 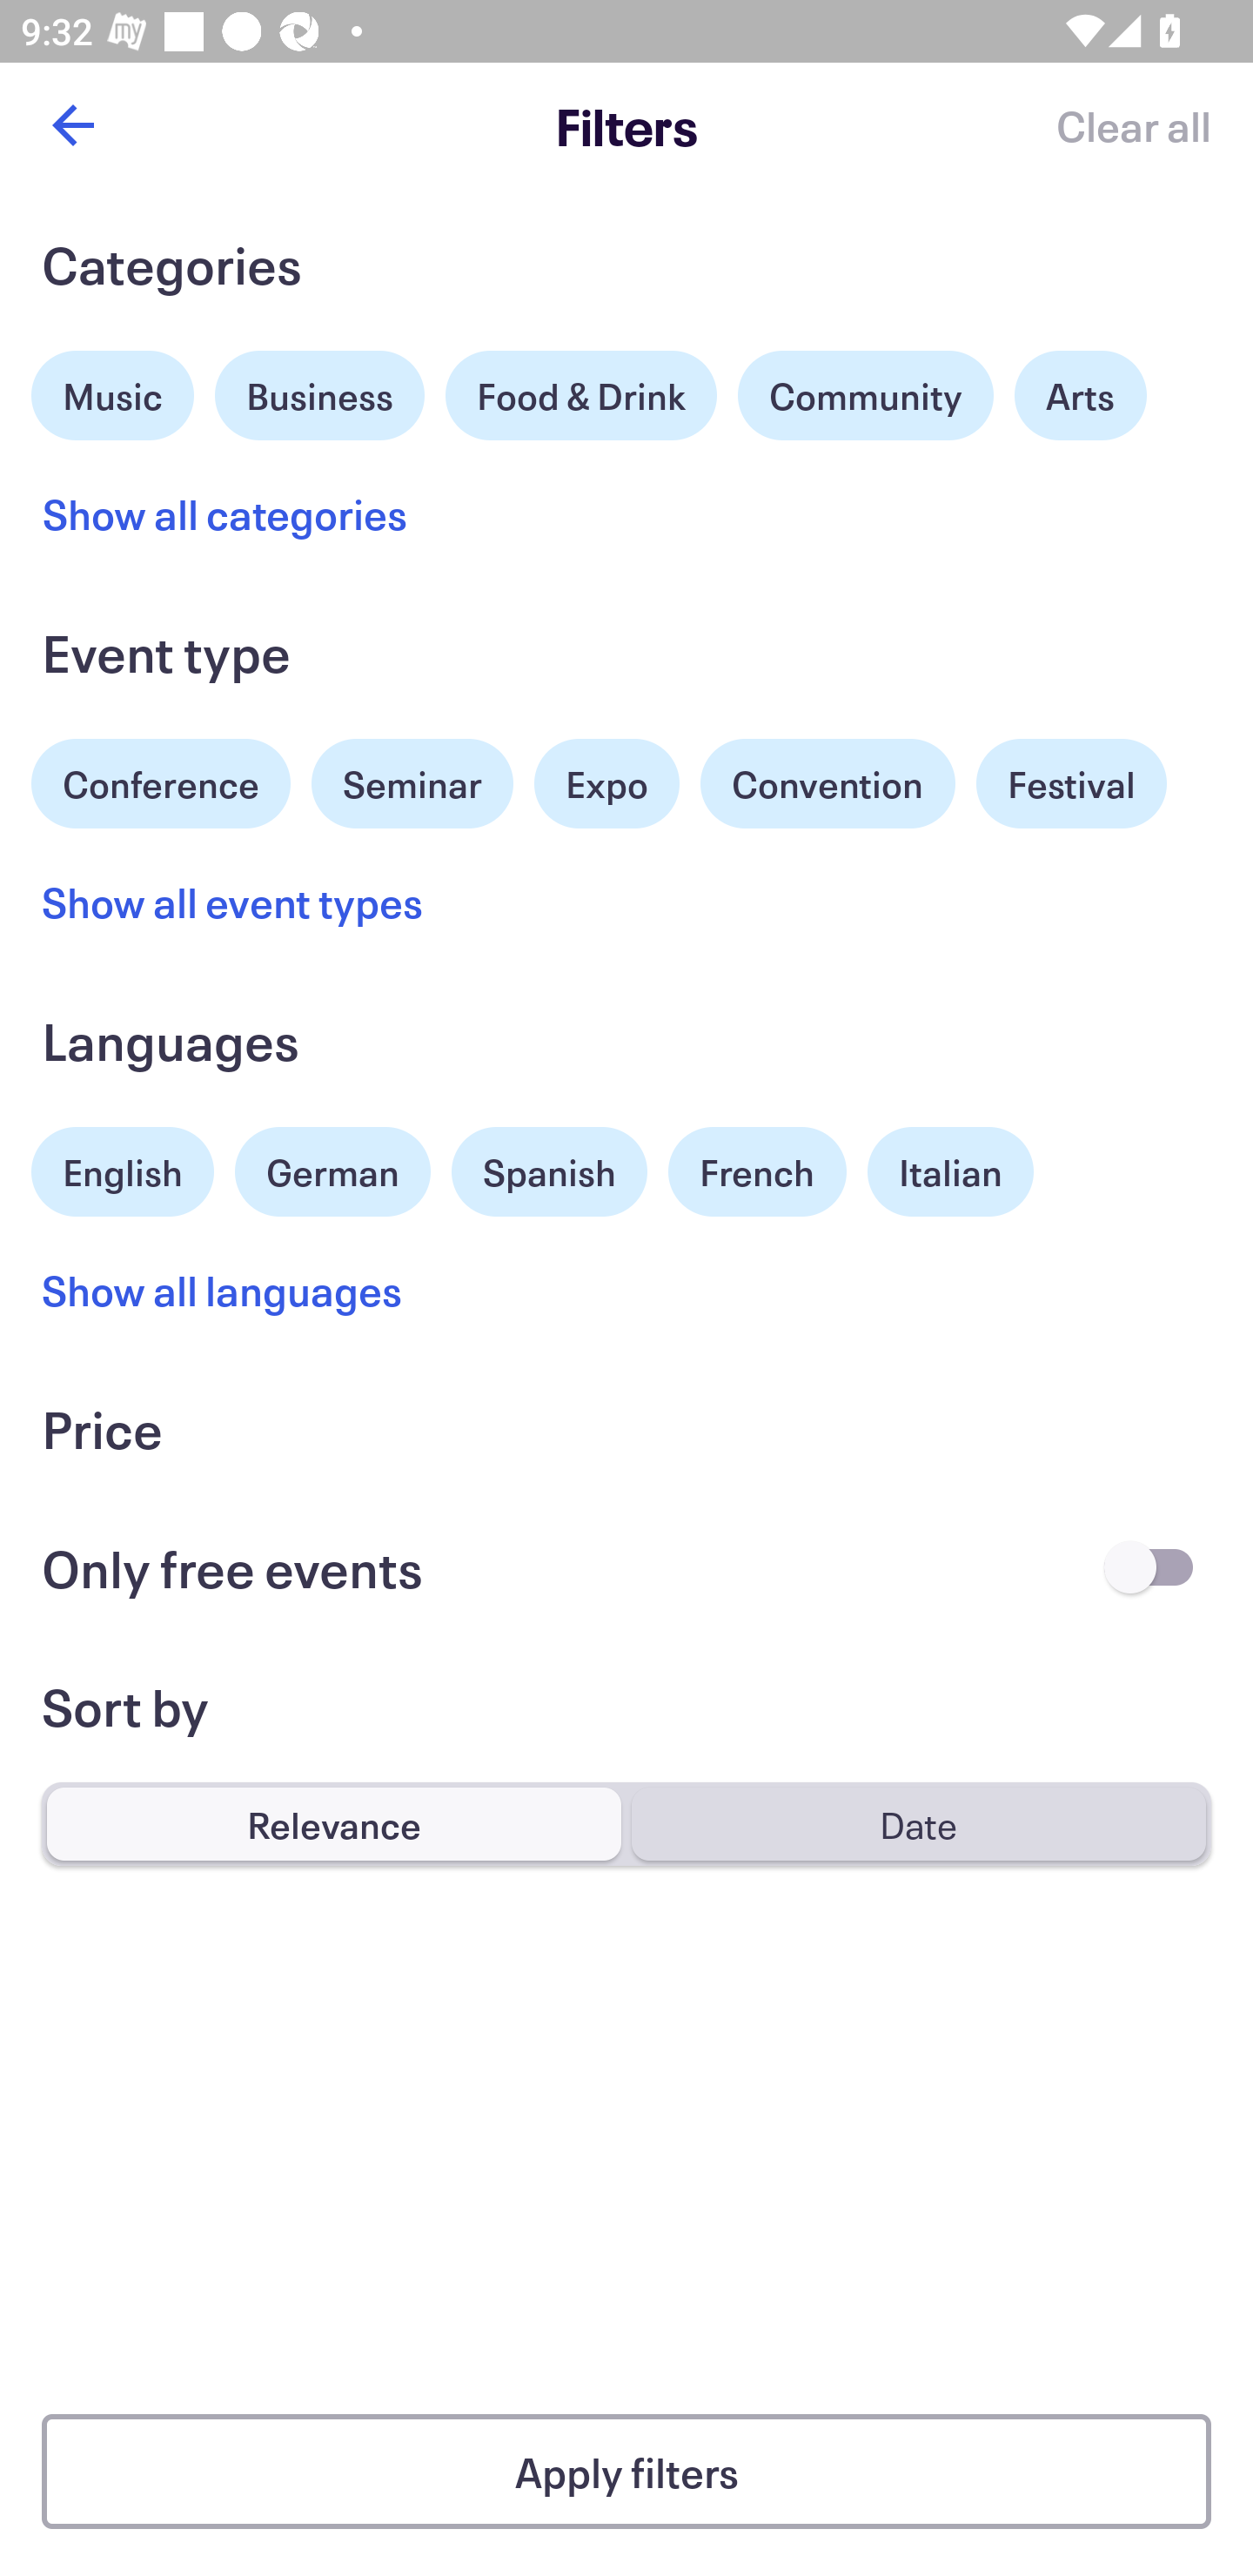 What do you see at coordinates (161, 780) in the screenshot?
I see `Conference` at bounding box center [161, 780].